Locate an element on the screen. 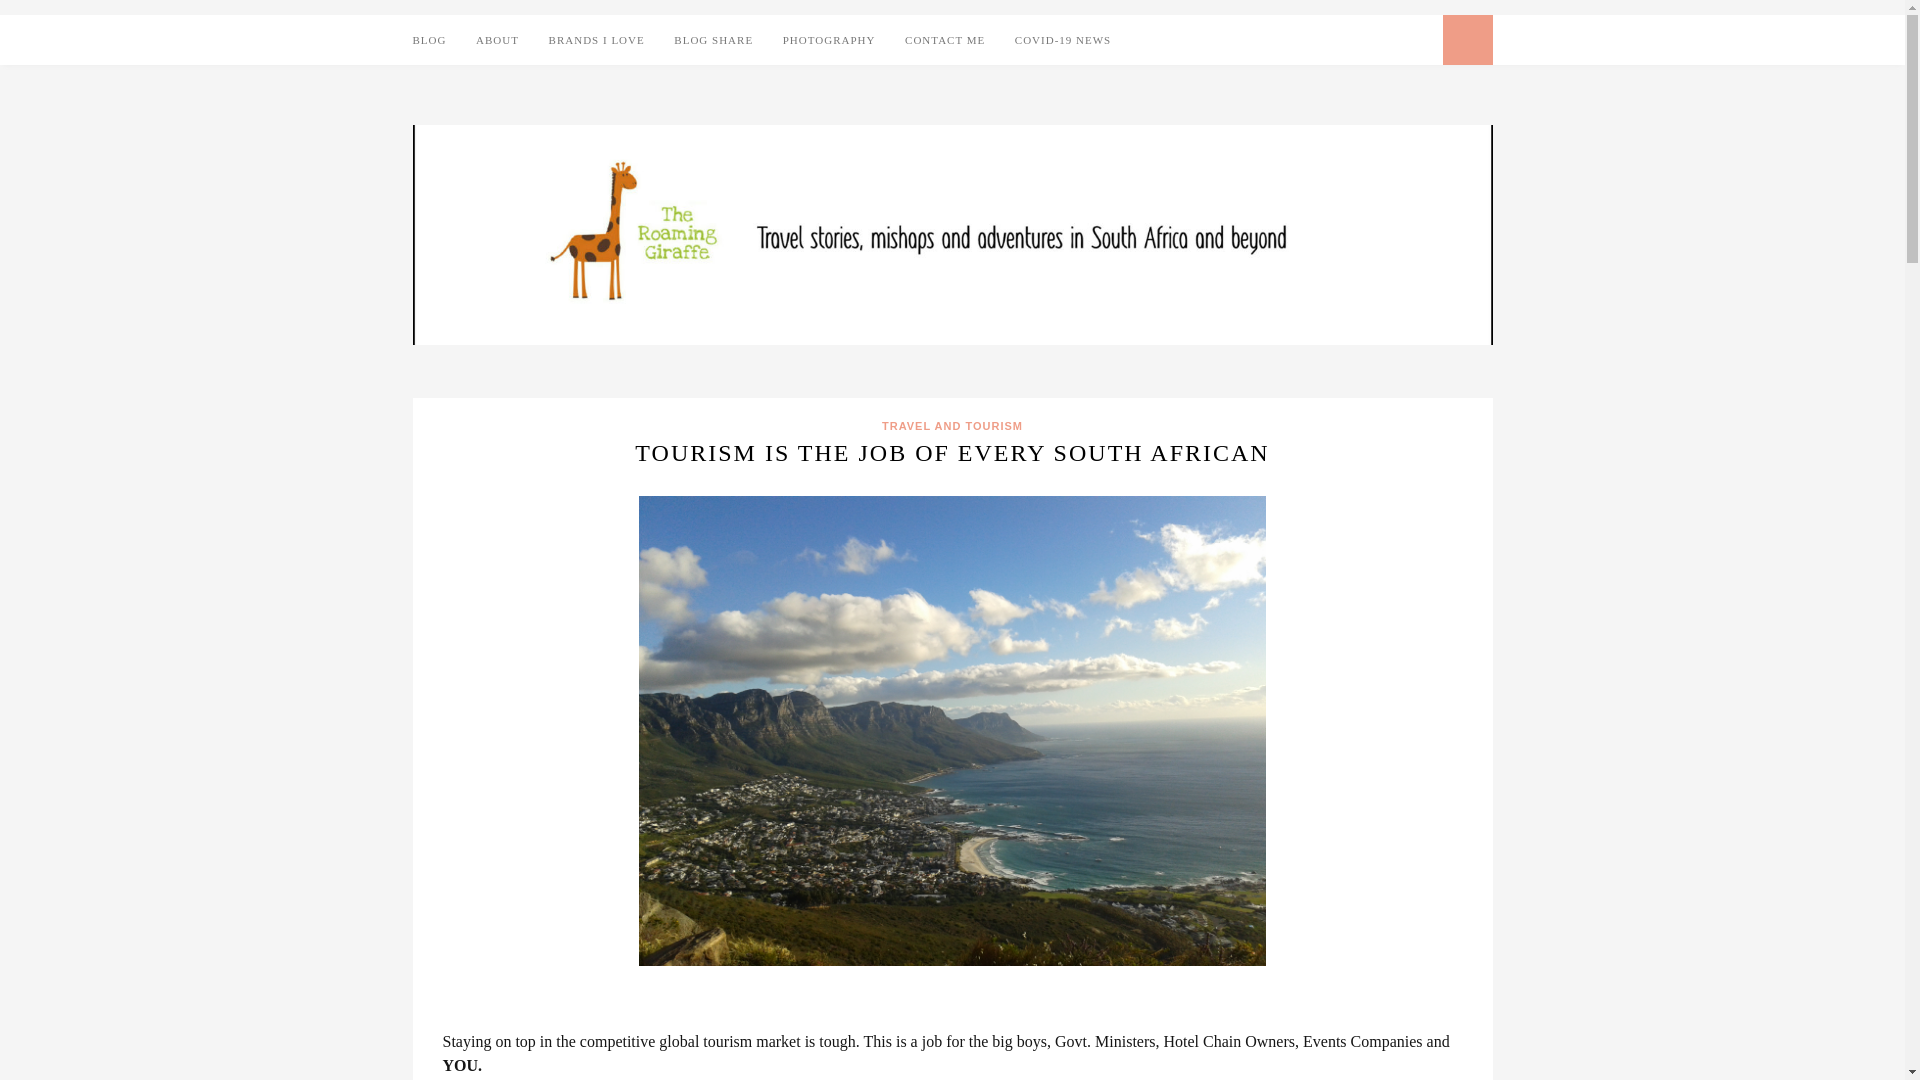 Image resolution: width=1920 pixels, height=1080 pixels. BRANDS I LOVE is located at coordinates (597, 40).